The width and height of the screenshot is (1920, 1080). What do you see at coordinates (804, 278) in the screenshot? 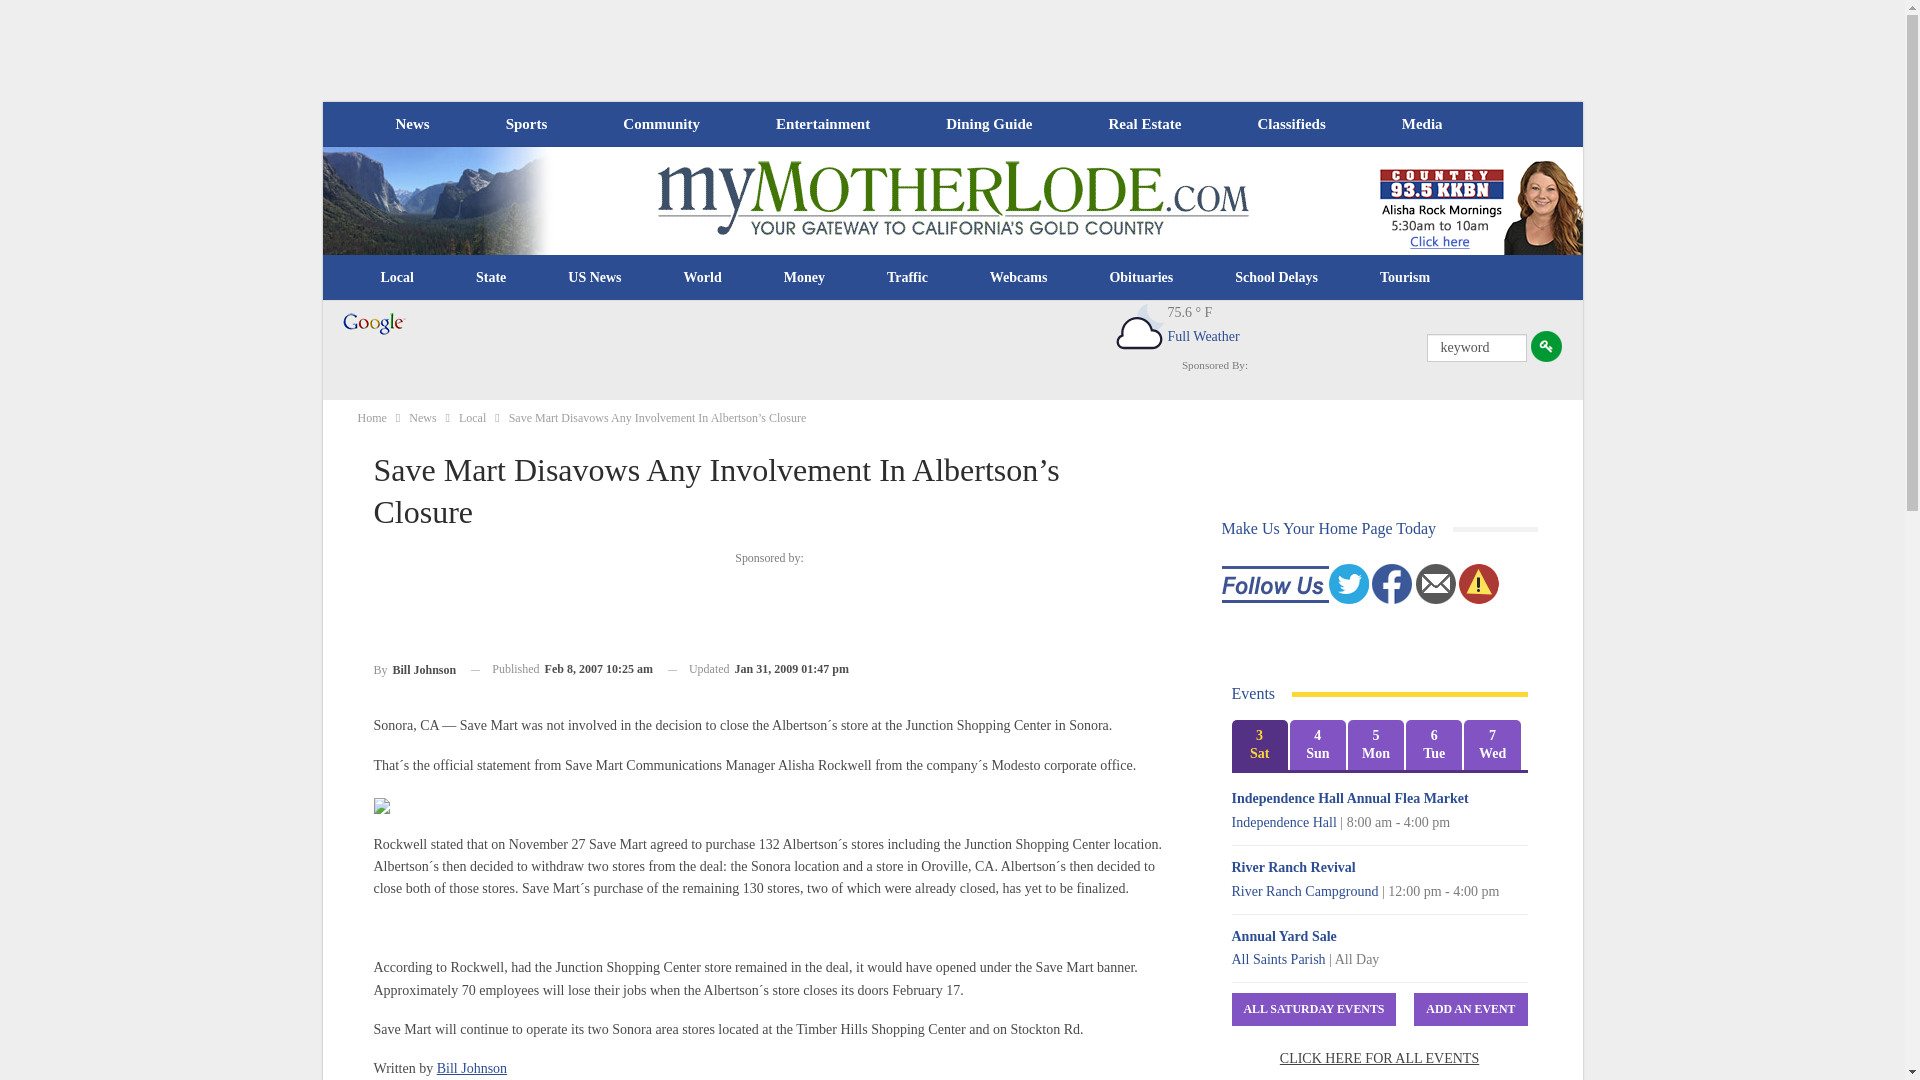
I see `Money` at bounding box center [804, 278].